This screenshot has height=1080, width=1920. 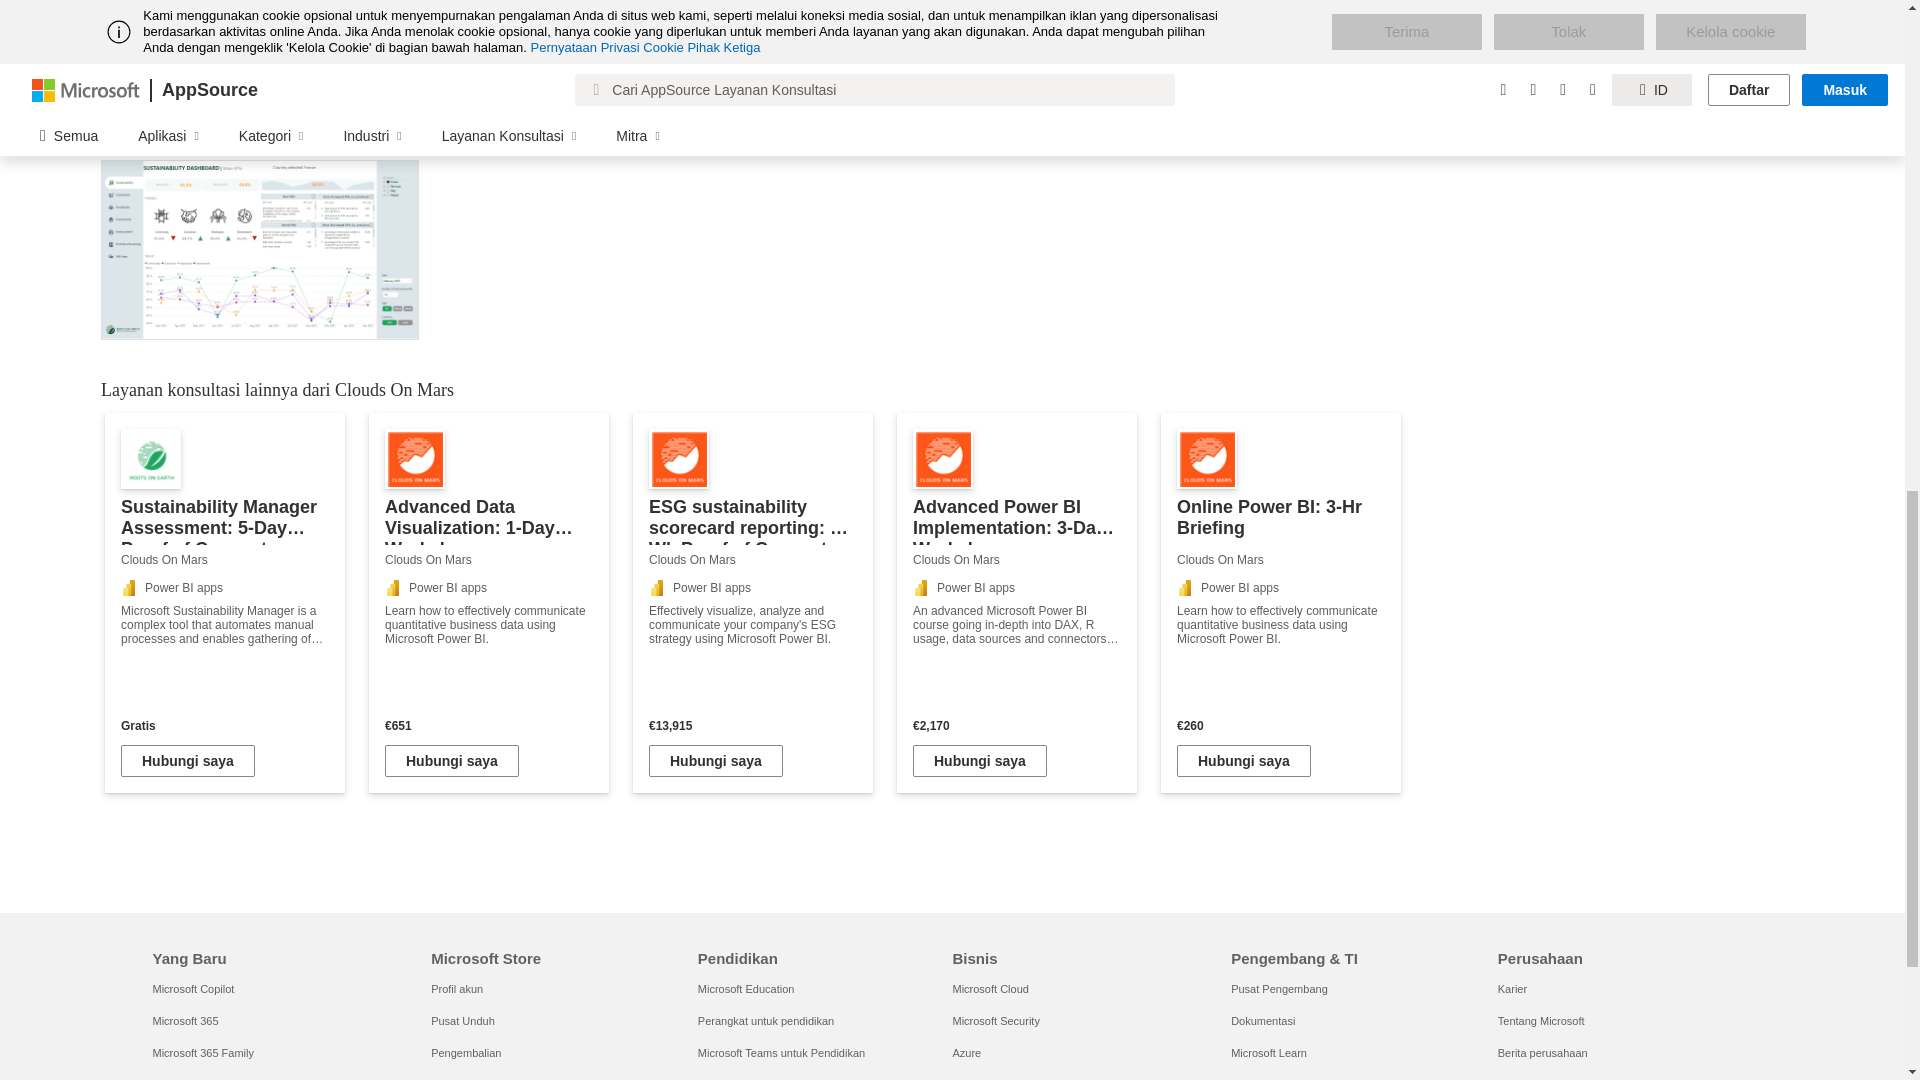 I want to click on Gratis, so click(x=224, y=726).